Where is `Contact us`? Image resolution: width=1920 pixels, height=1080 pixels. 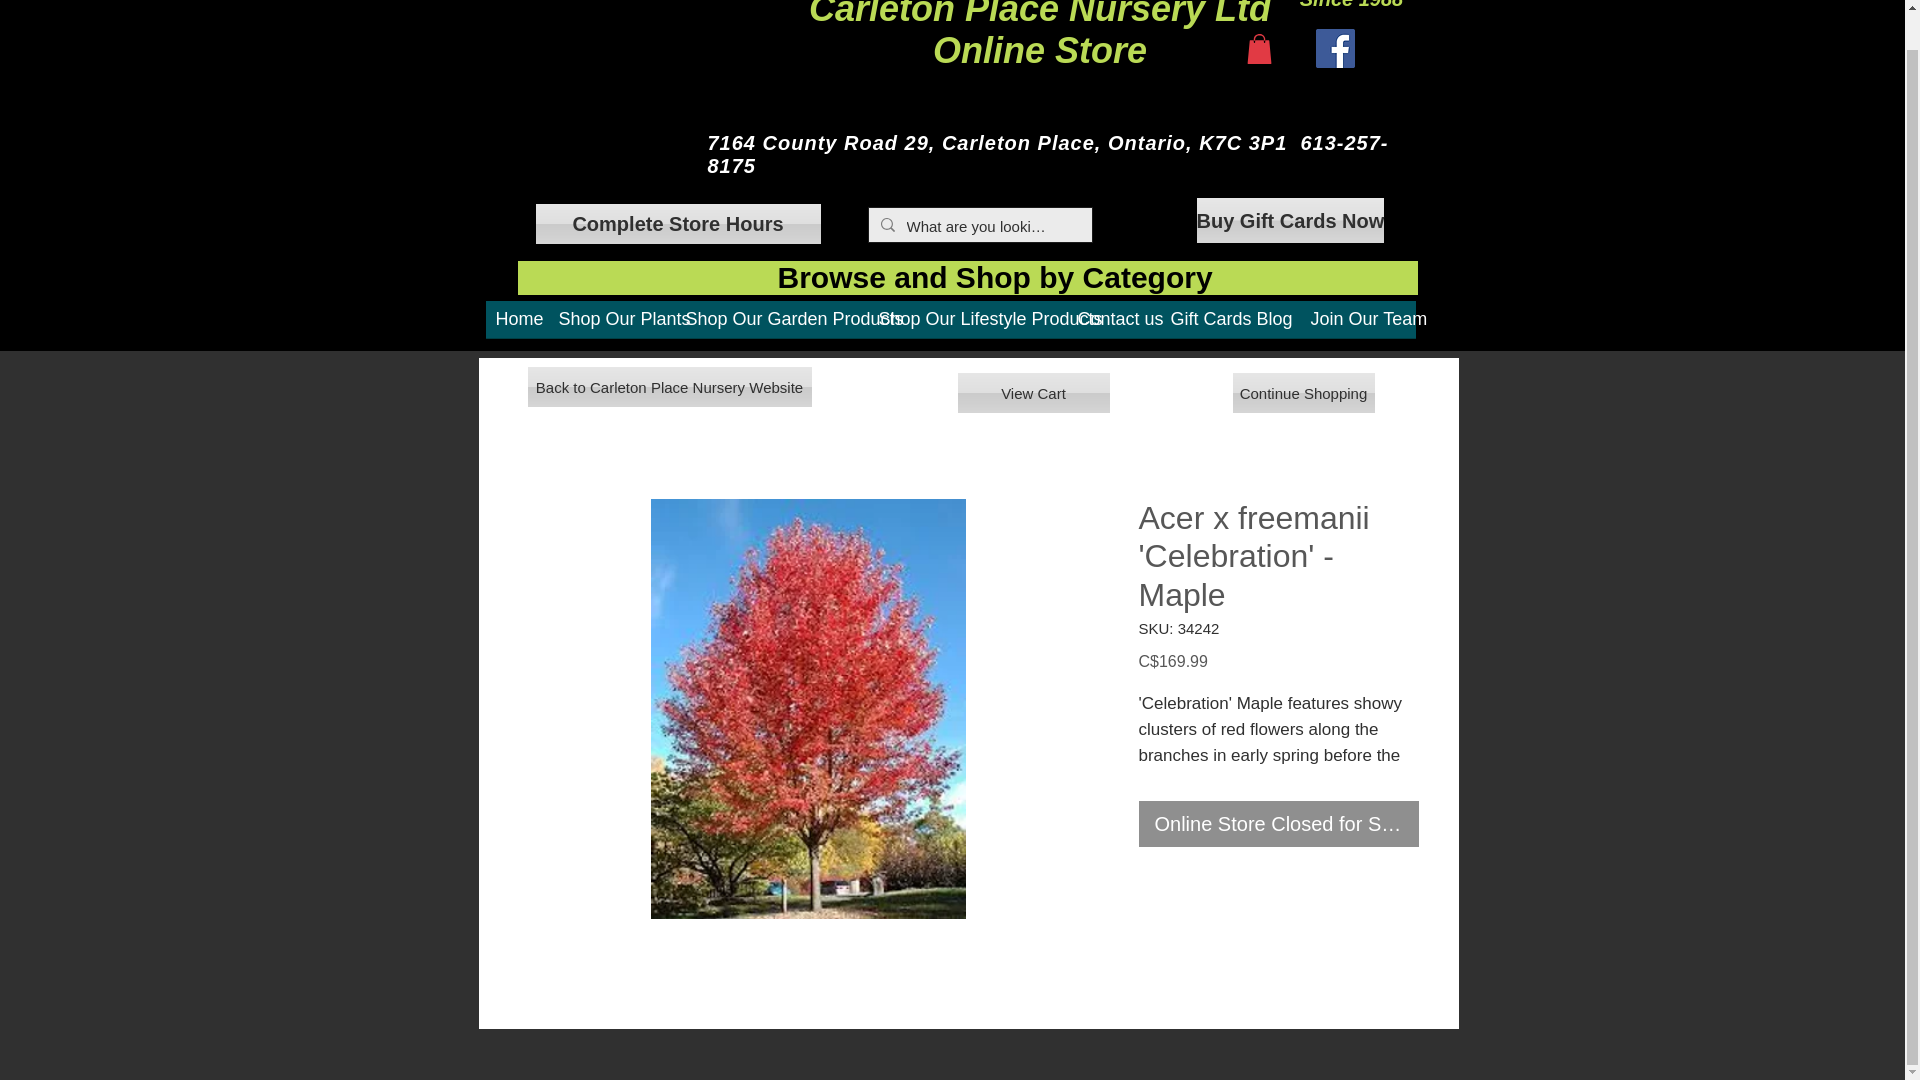
Contact us is located at coordinates (1040, 36).